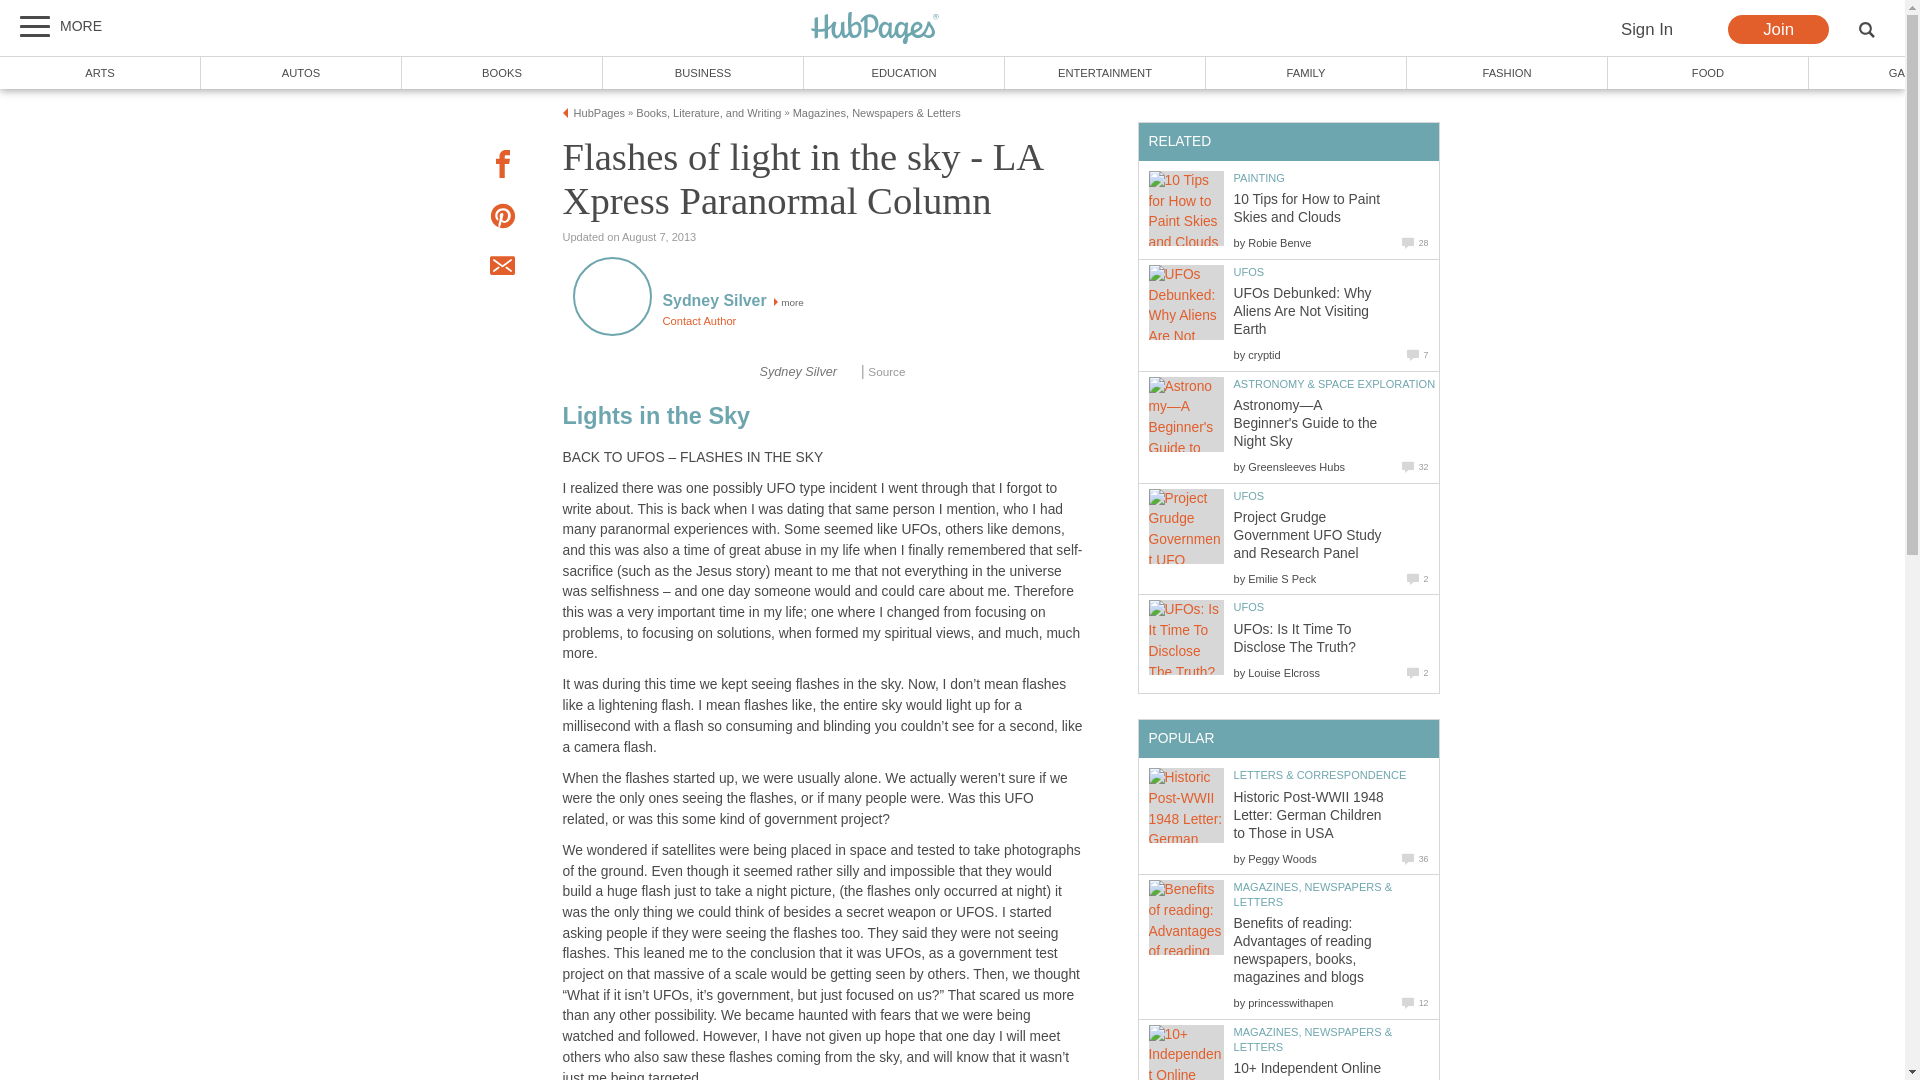 This screenshot has width=1920, height=1080. What do you see at coordinates (502, 72) in the screenshot?
I see `BOOKS` at bounding box center [502, 72].